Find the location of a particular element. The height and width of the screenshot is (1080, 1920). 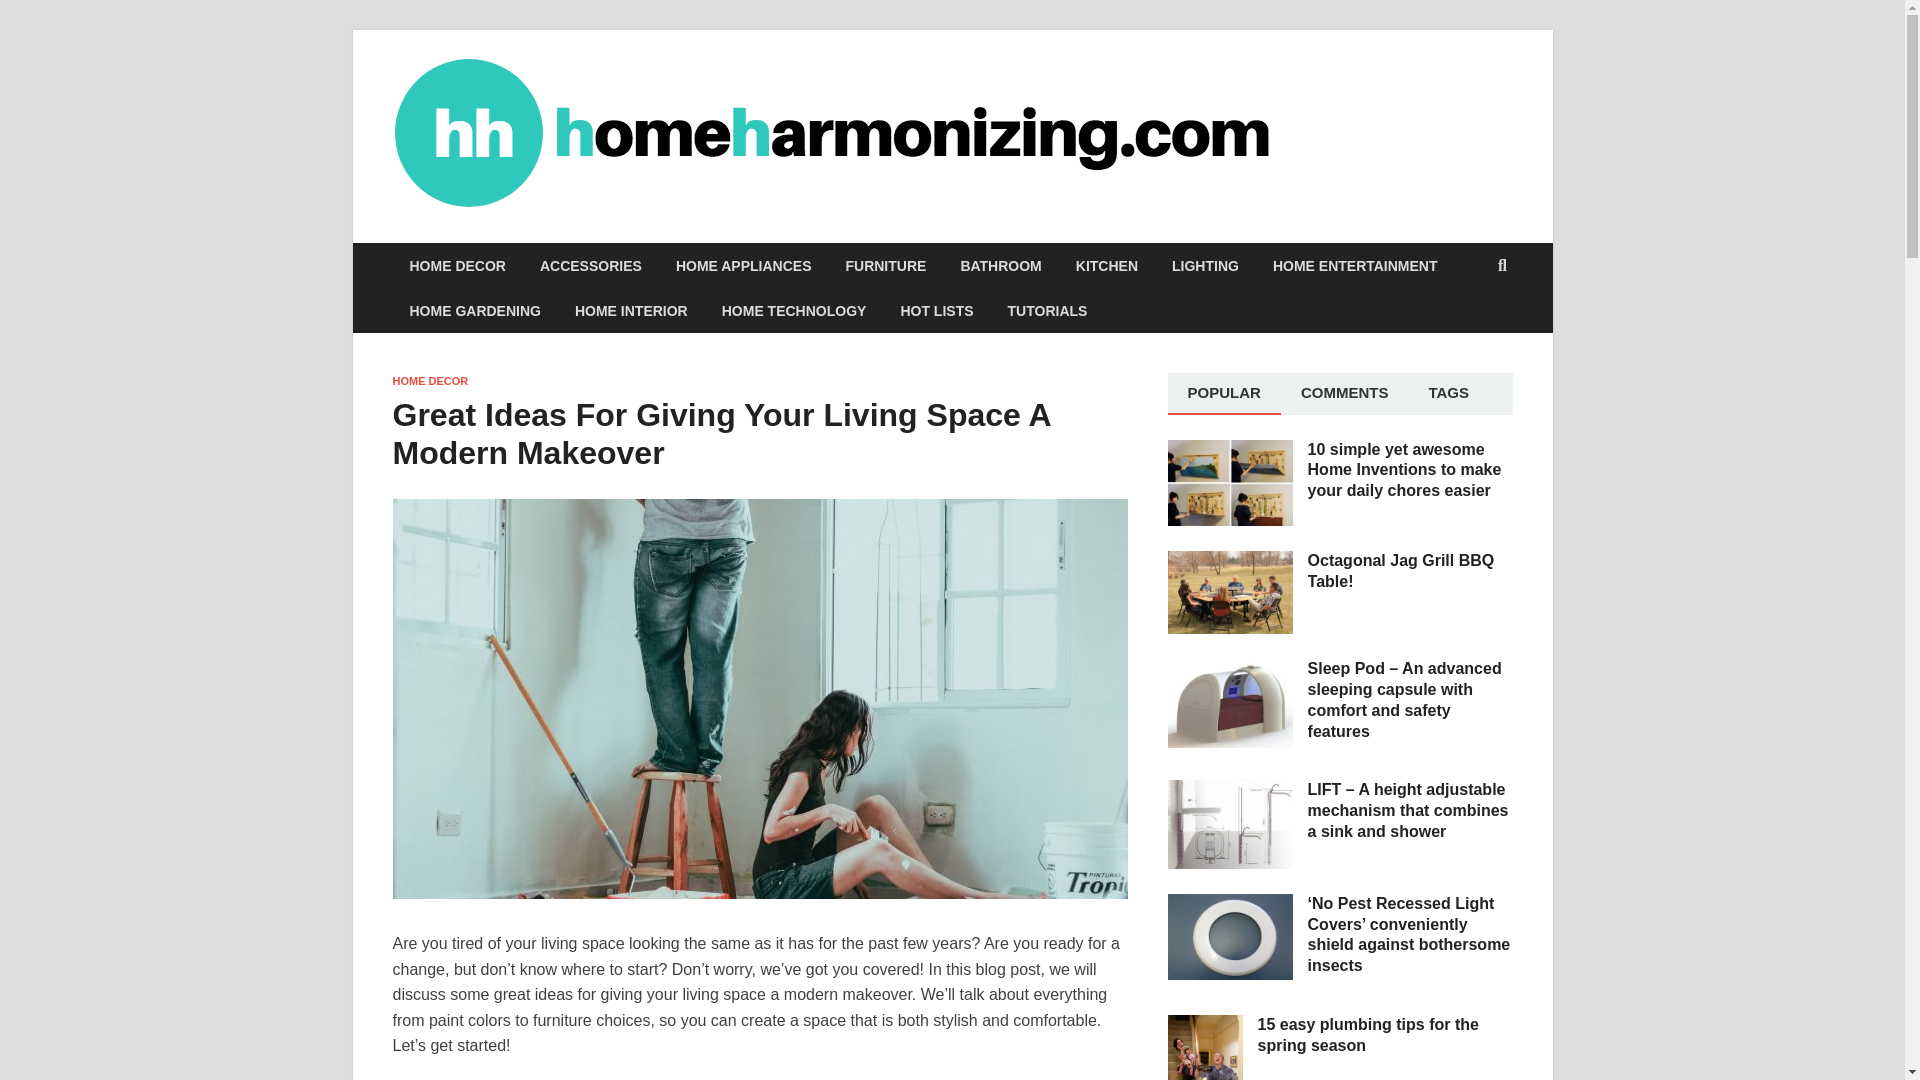

HOME APPLIANCES is located at coordinates (744, 266).